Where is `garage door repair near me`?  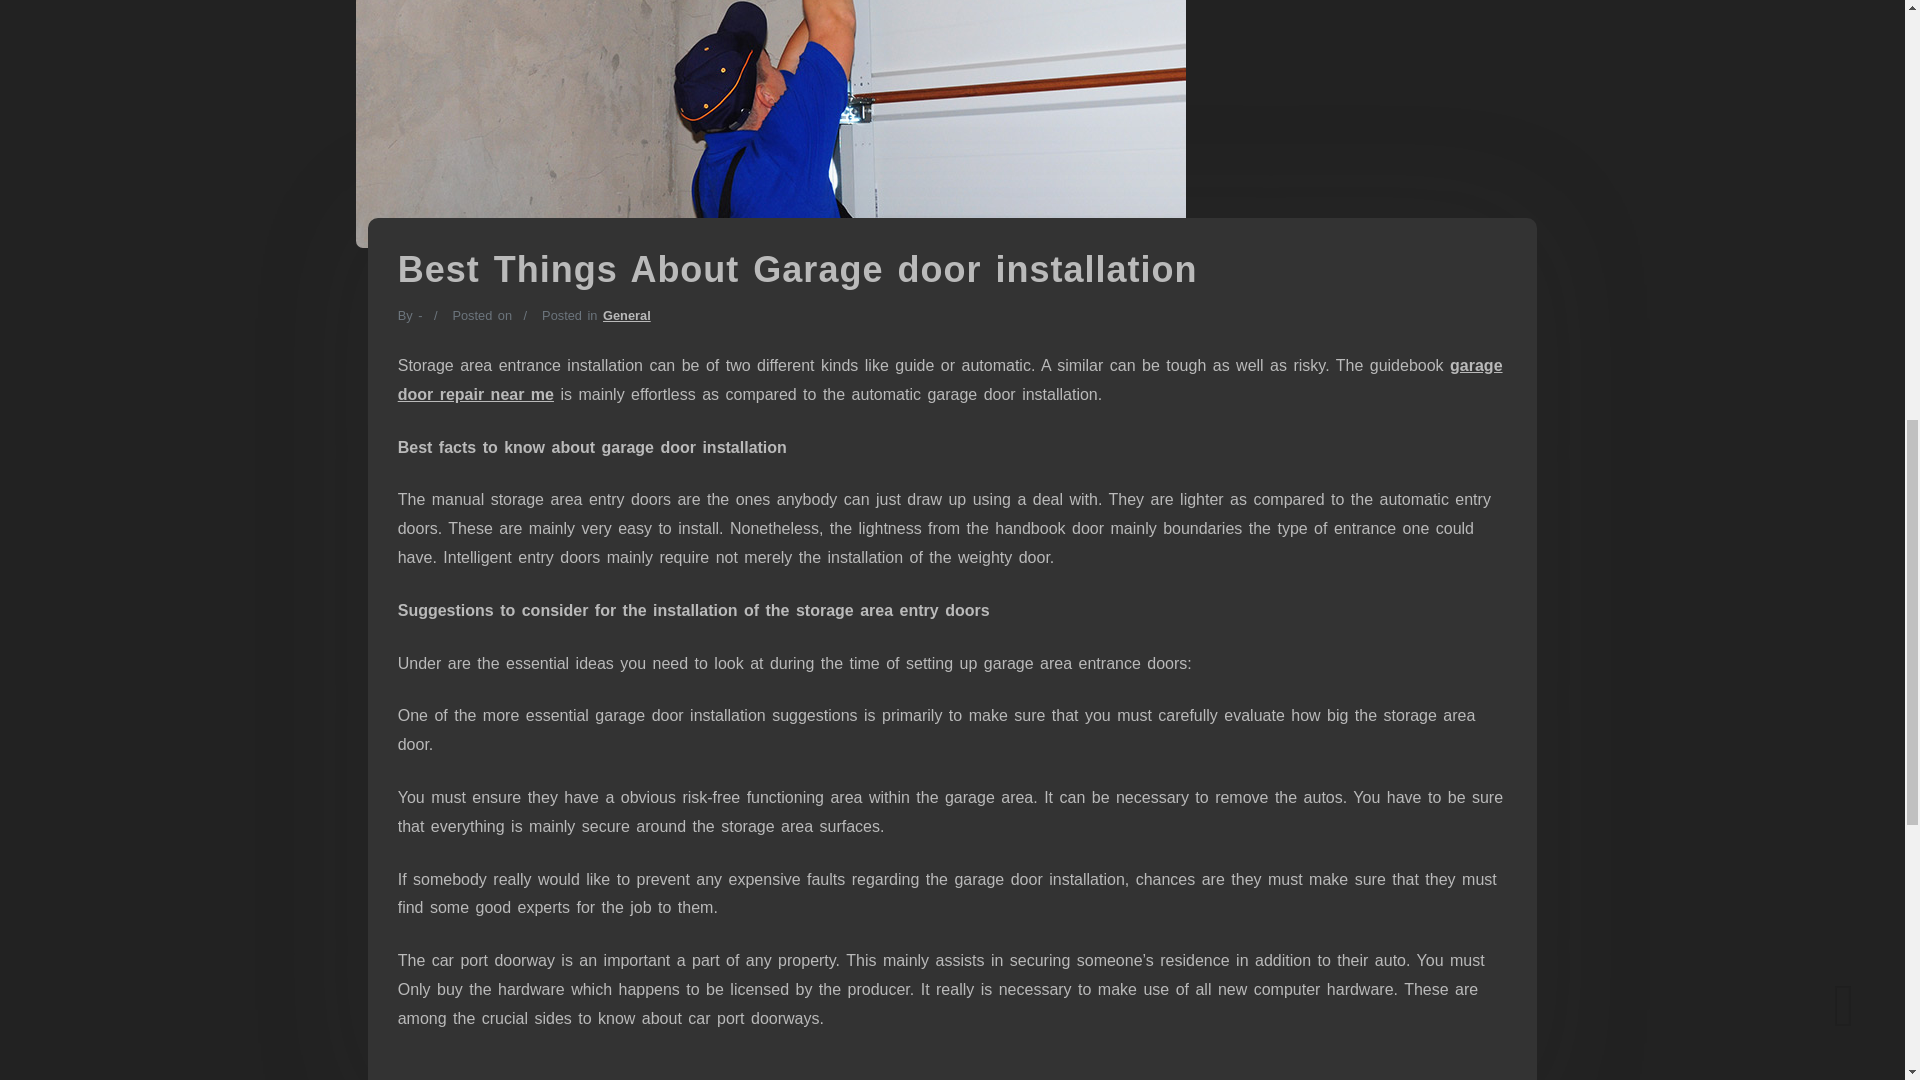 garage door repair near me is located at coordinates (950, 380).